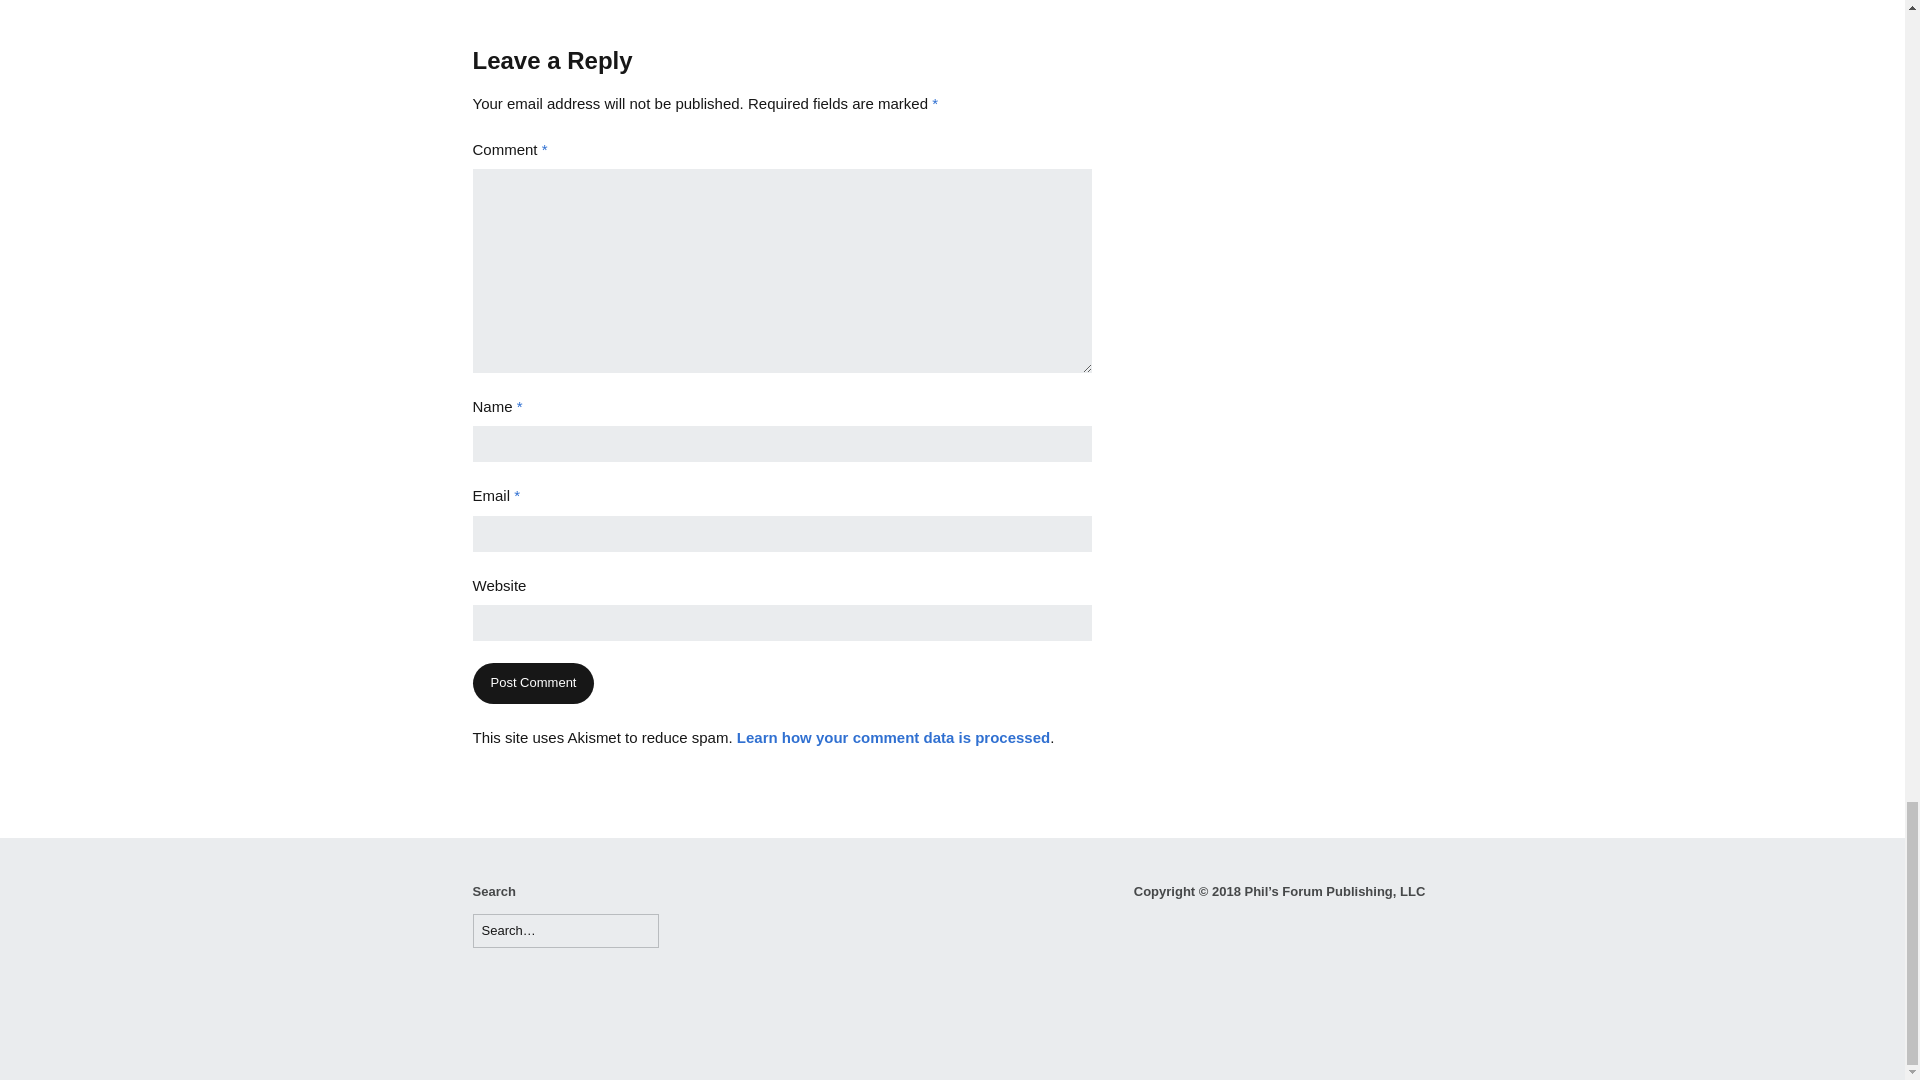 The image size is (1920, 1080). What do you see at coordinates (532, 684) in the screenshot?
I see `Post Comment` at bounding box center [532, 684].